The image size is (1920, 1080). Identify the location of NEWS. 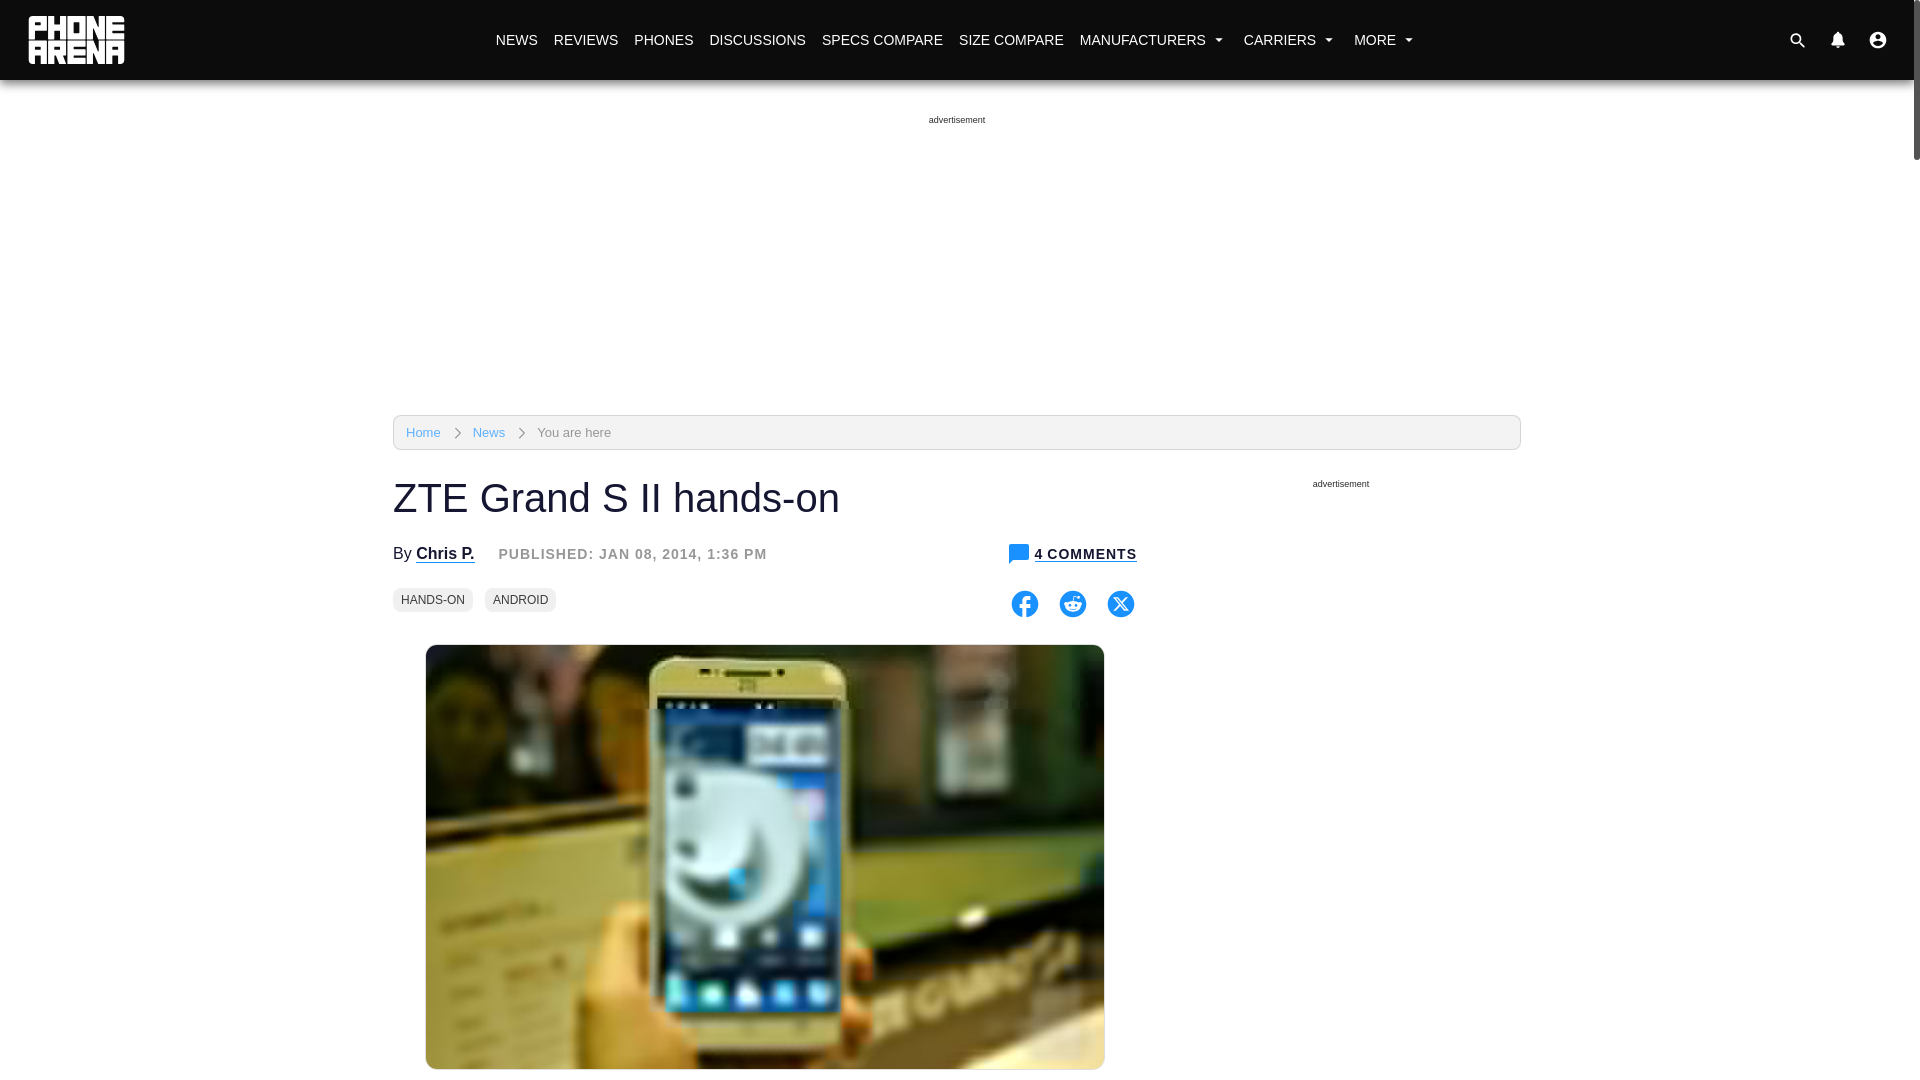
(516, 40).